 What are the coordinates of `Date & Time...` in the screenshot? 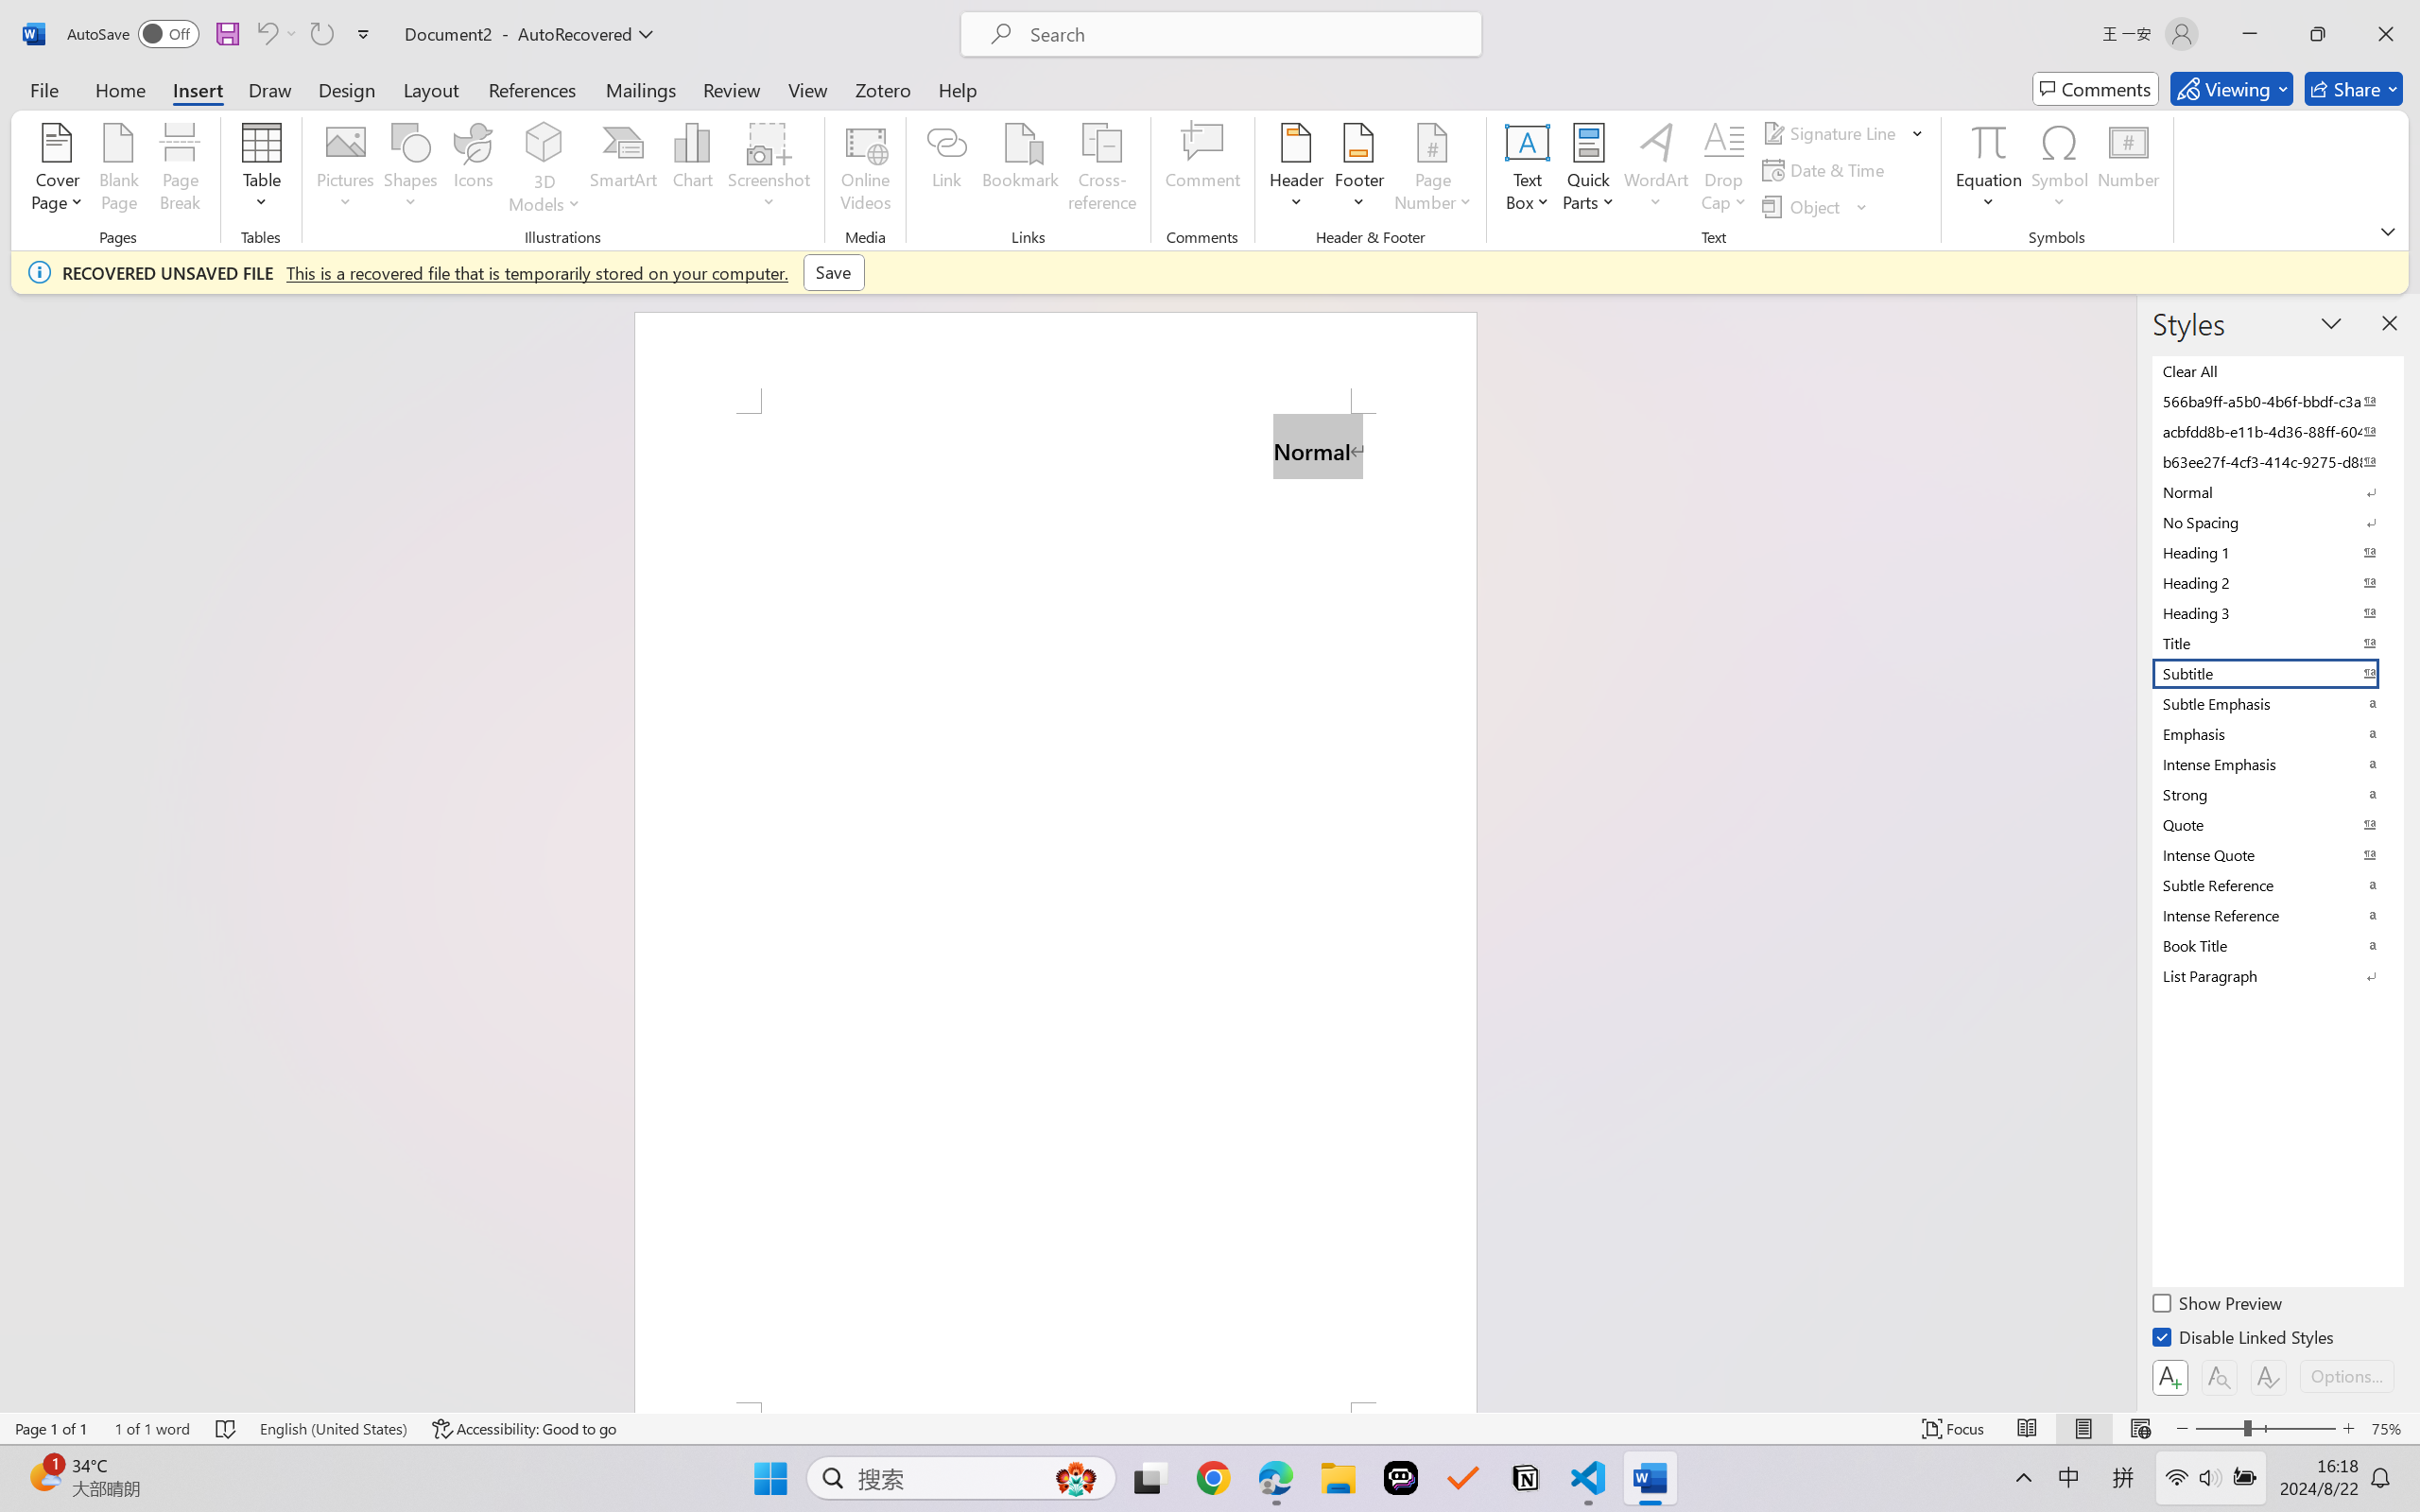 It's located at (1826, 170).